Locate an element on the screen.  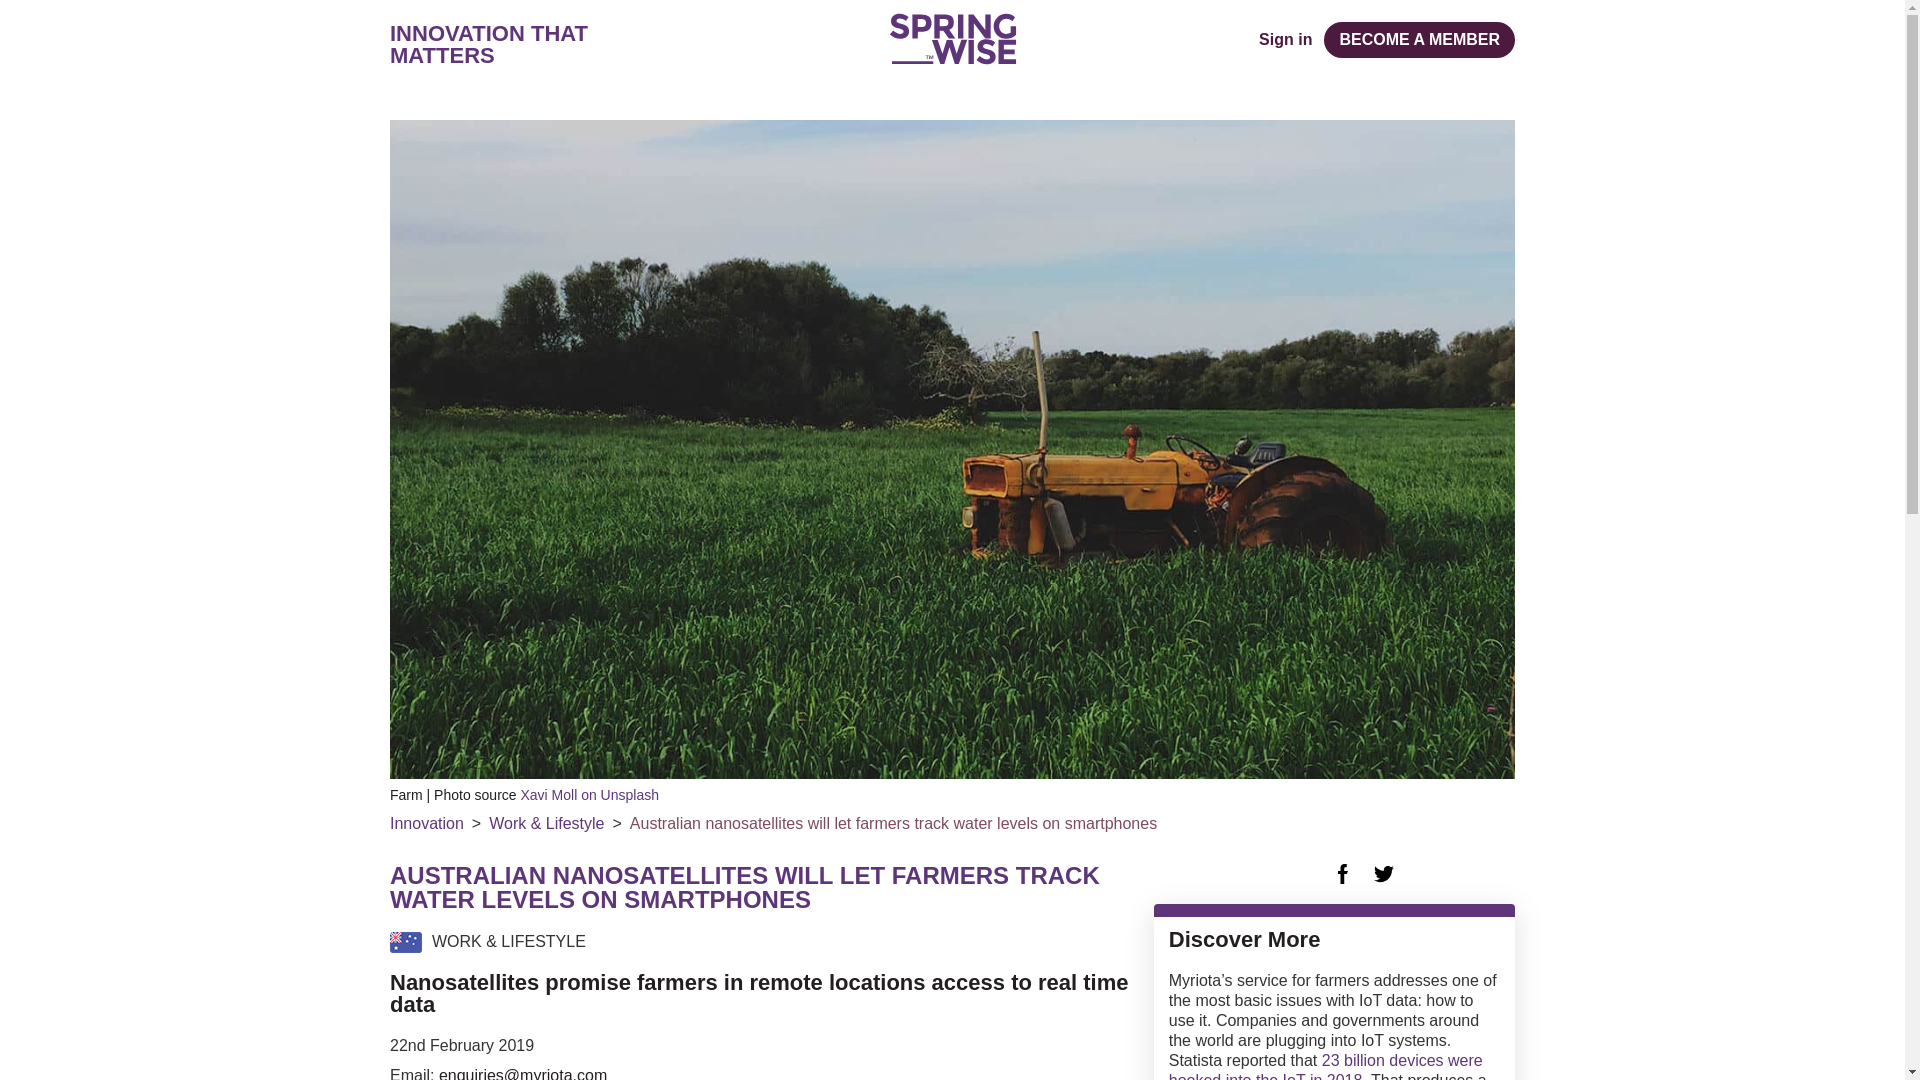
23 billion devices were hooked into the IoT in 2018 is located at coordinates (1326, 1066).